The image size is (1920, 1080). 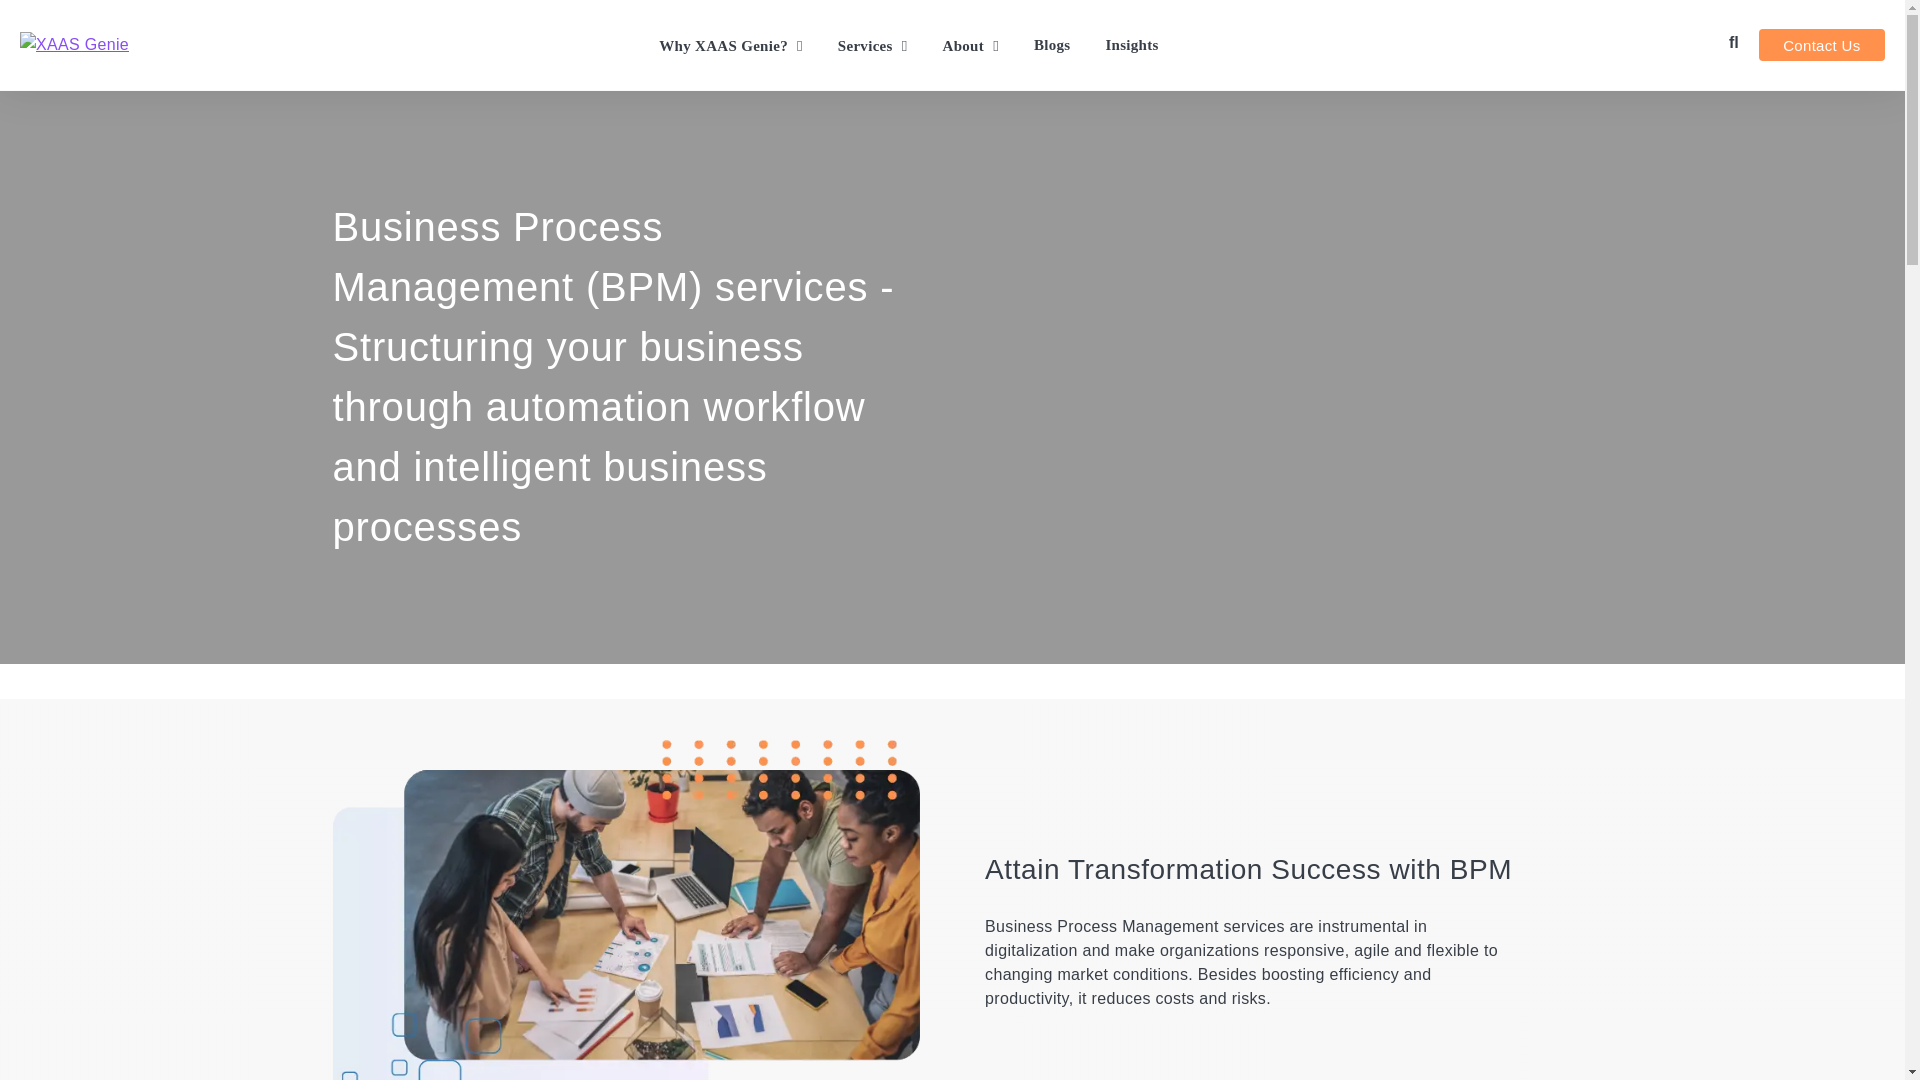 What do you see at coordinates (74, 45) in the screenshot?
I see `XAAS Genie` at bounding box center [74, 45].